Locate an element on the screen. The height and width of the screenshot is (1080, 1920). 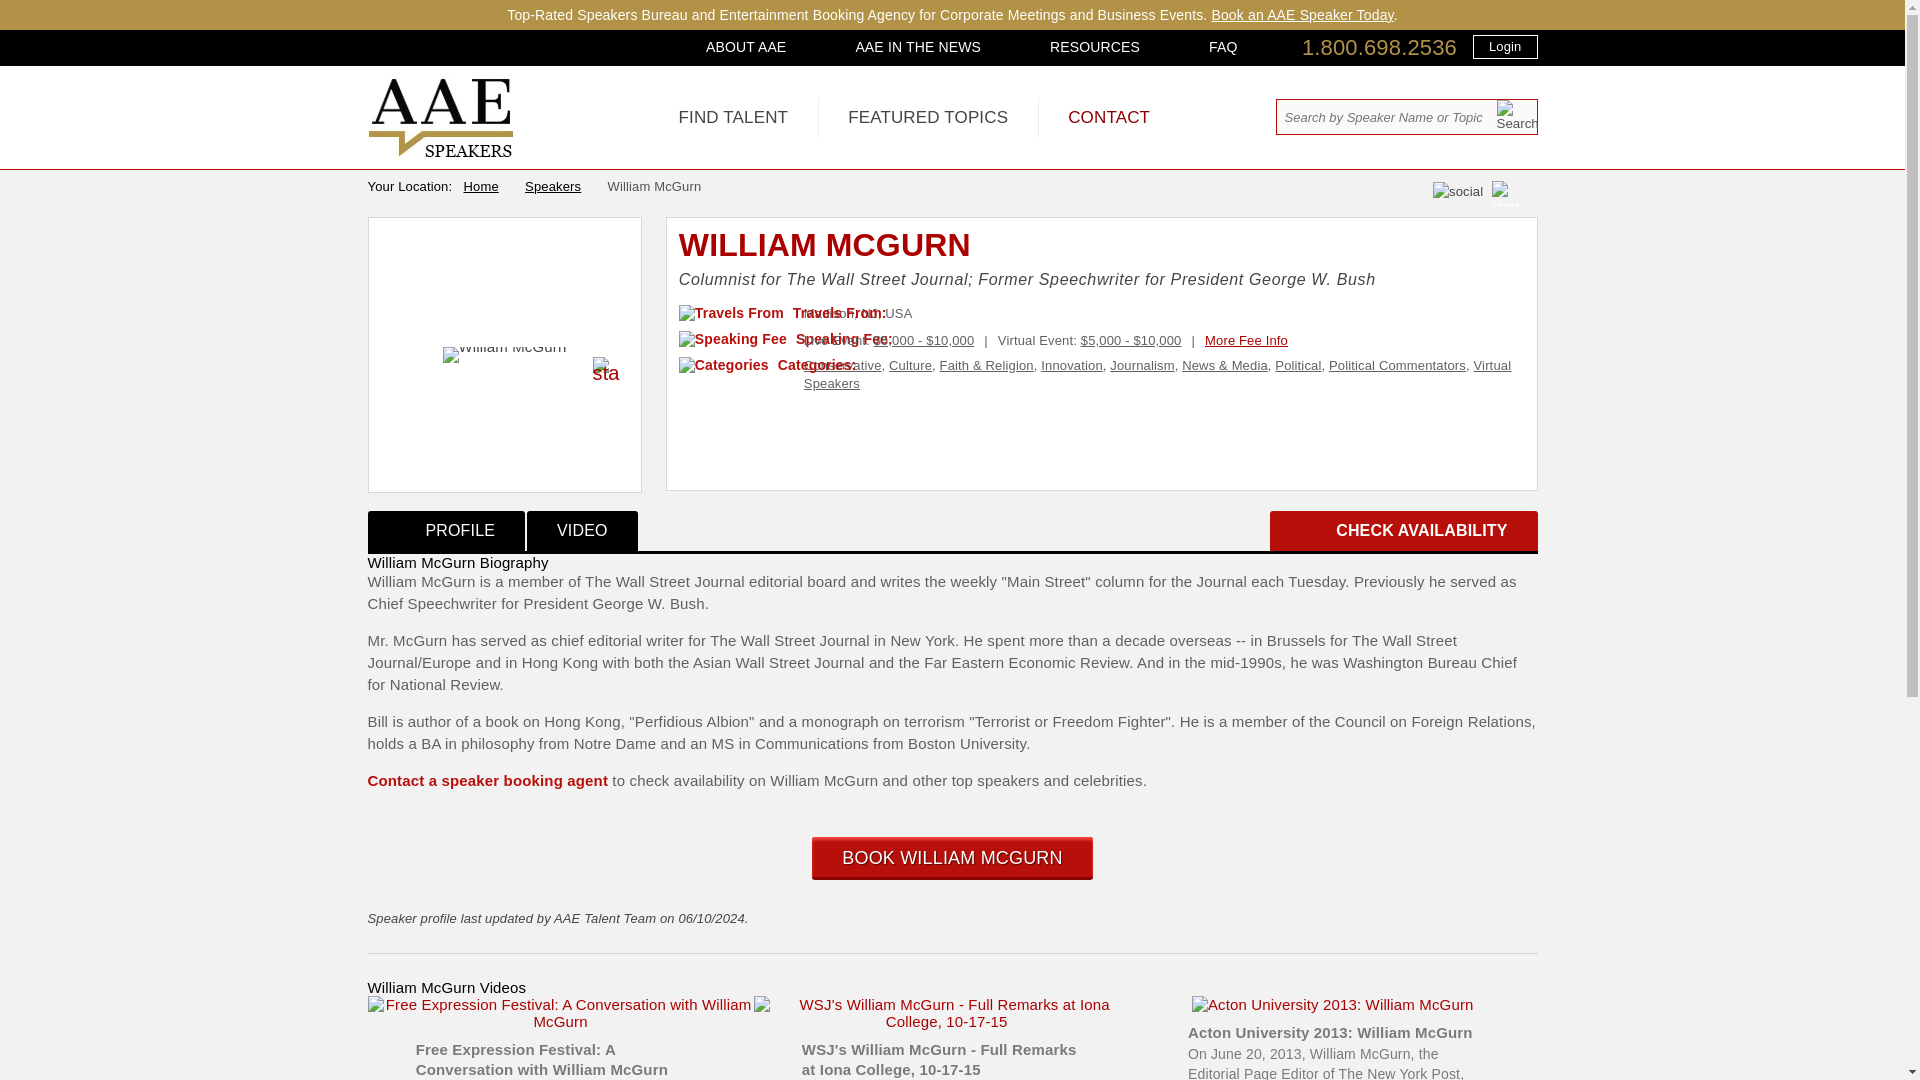
1.800.698.2536 is located at coordinates (1379, 48).